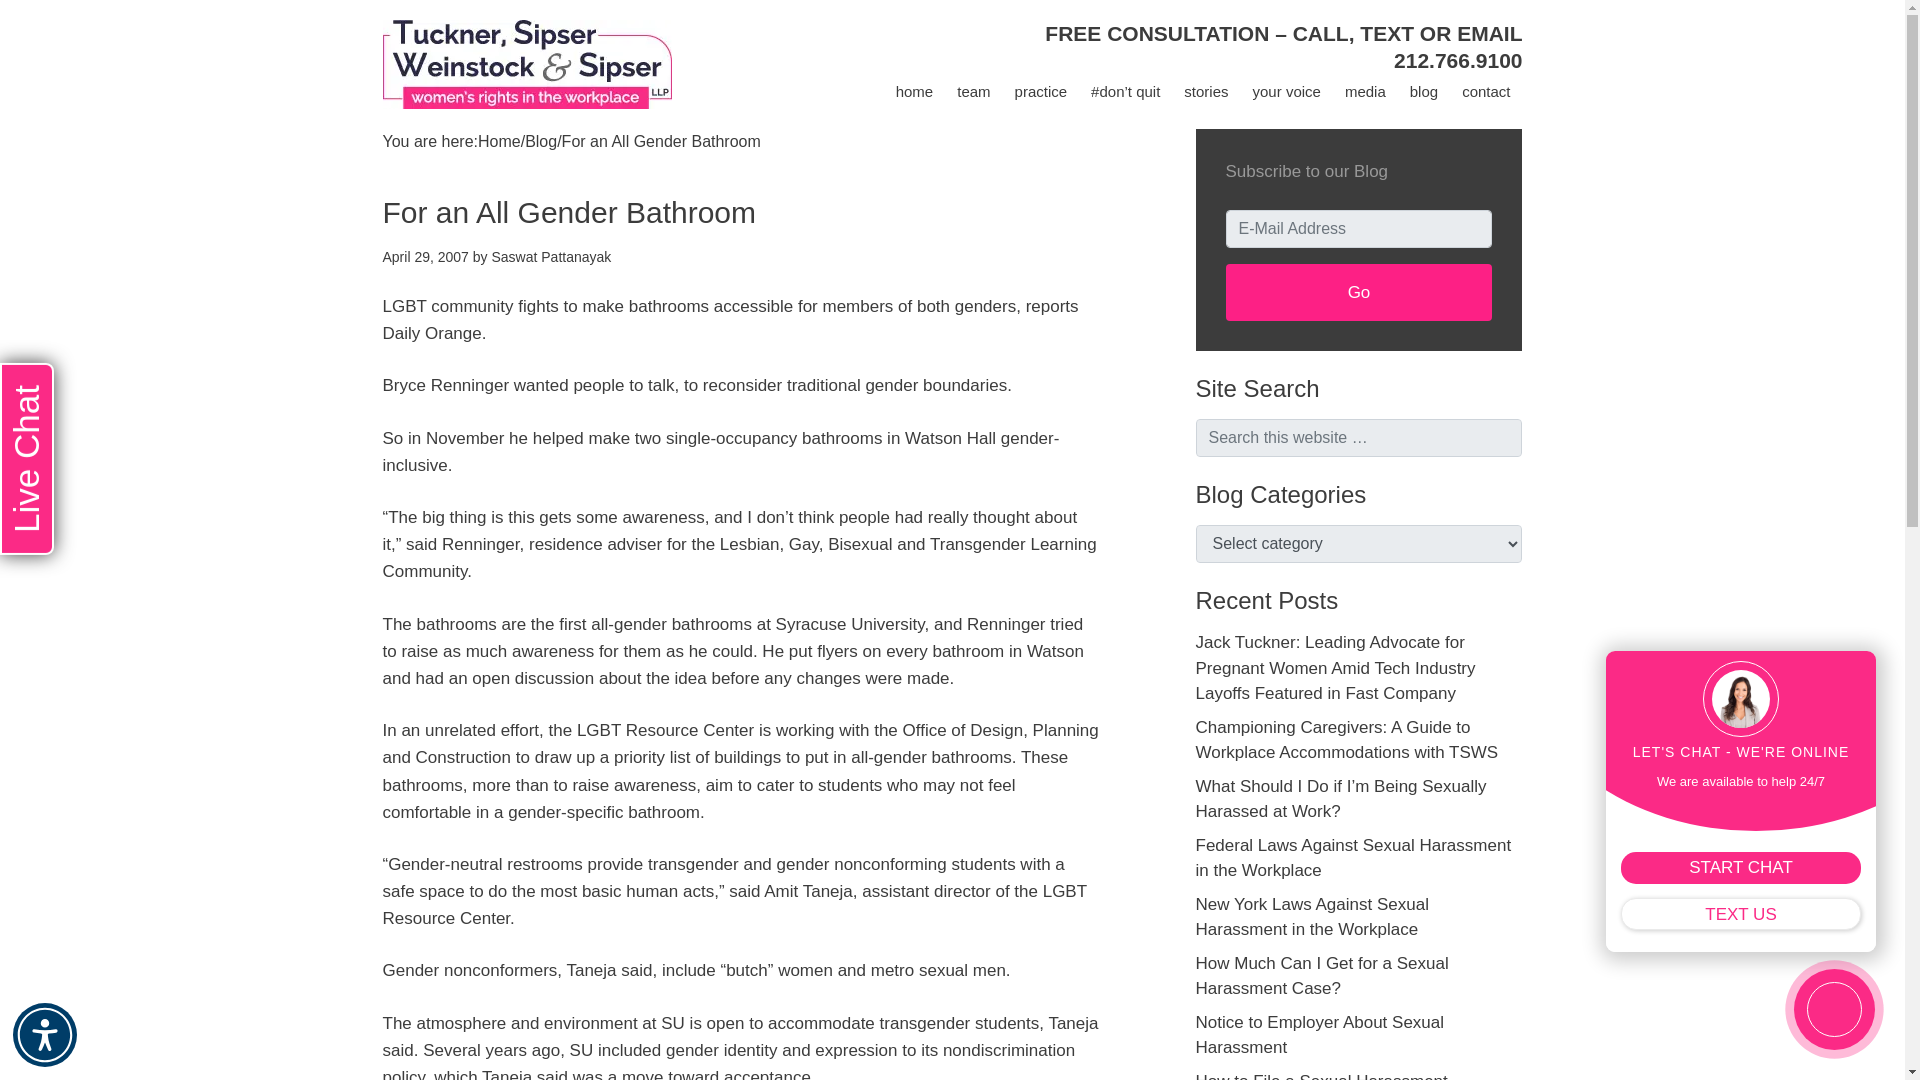  I want to click on home, so click(914, 92).